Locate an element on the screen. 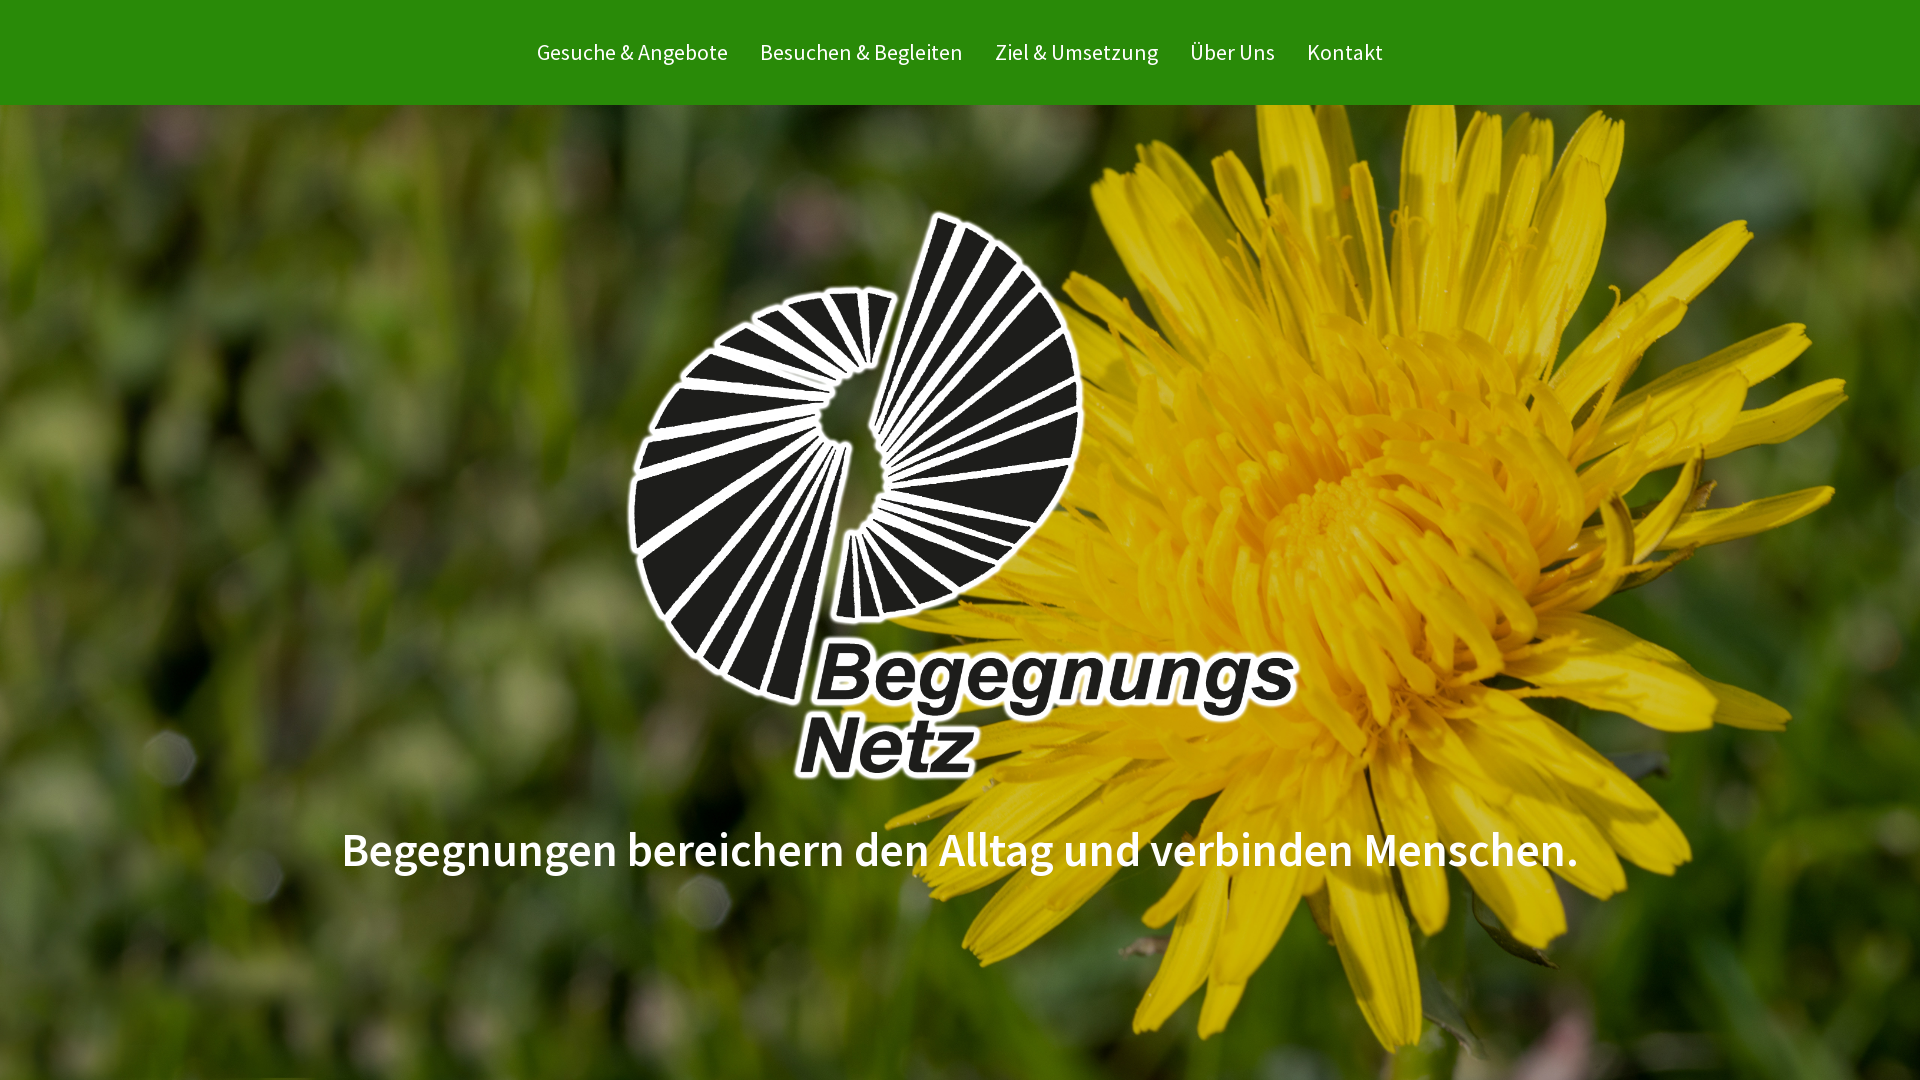 The width and height of the screenshot is (1920, 1080).   is located at coordinates (1398, 20).